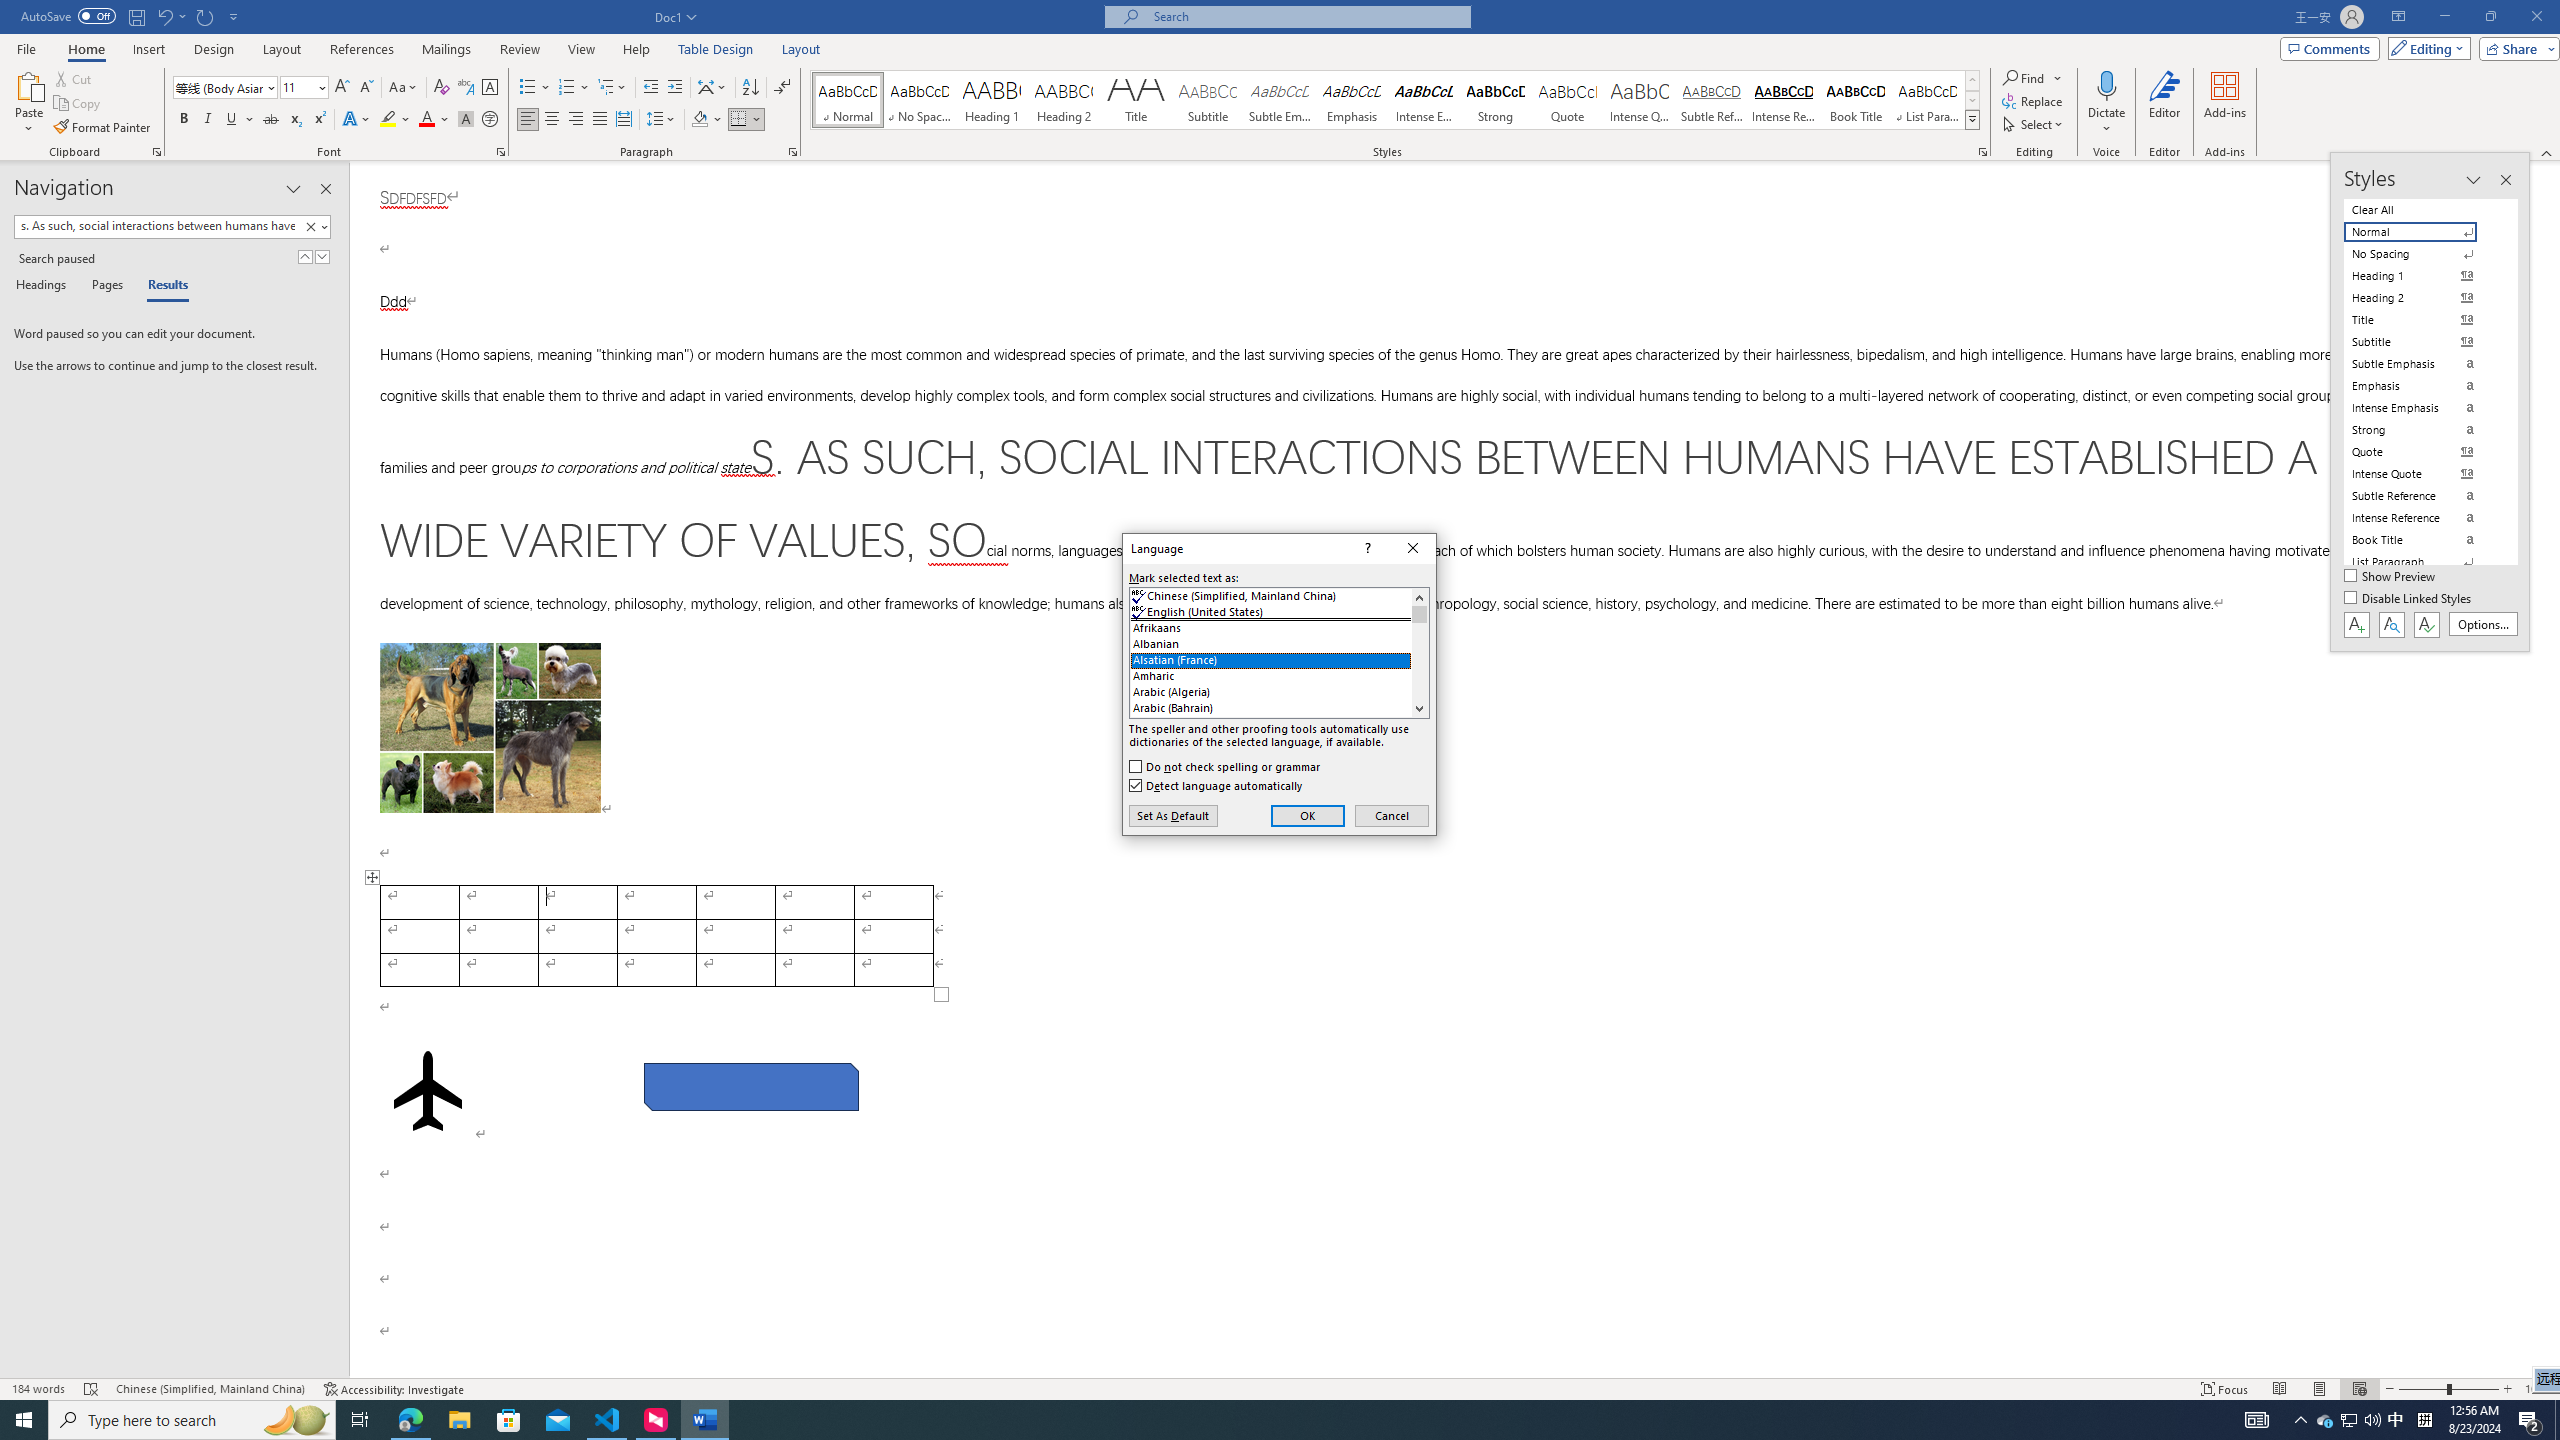 The width and height of the screenshot is (2560, 1440). Describe the element at coordinates (708, 120) in the screenshot. I see `Shading` at that location.